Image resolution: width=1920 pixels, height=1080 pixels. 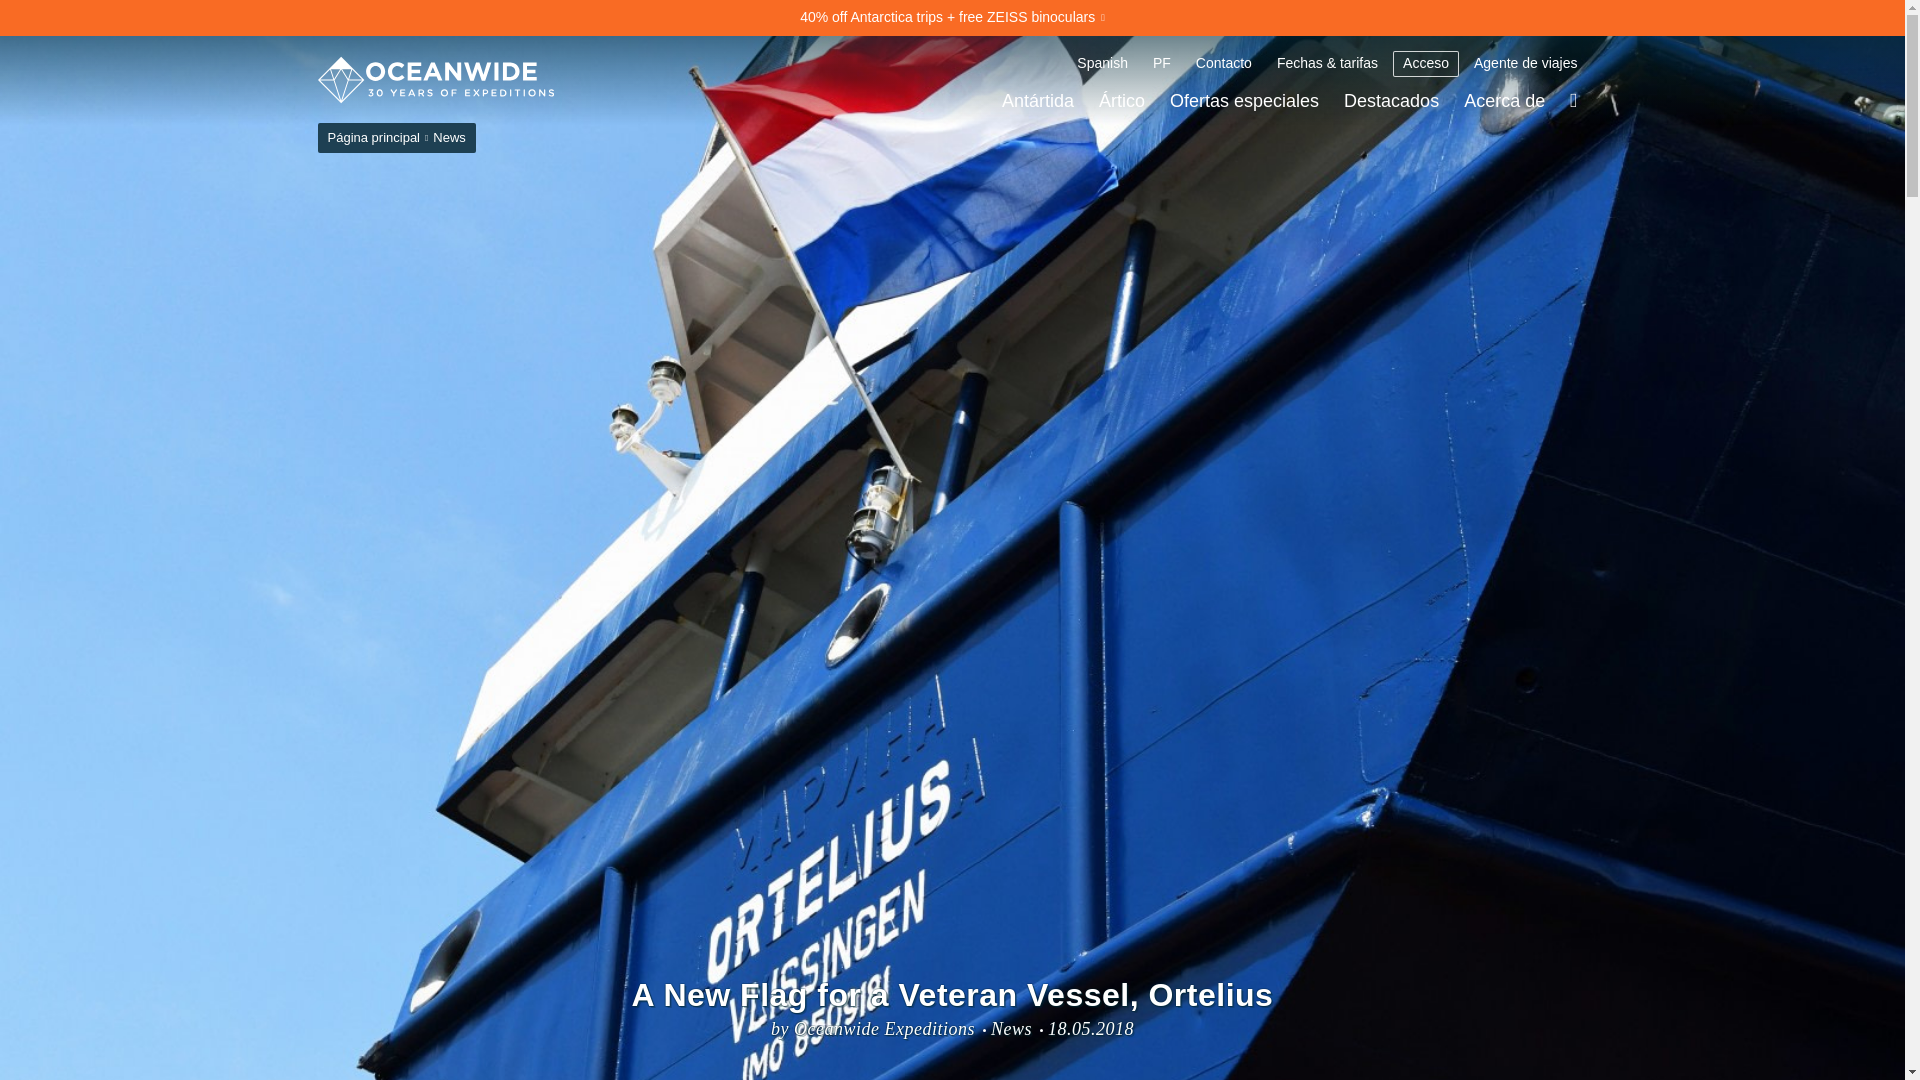 I want to click on Spanish, so click(x=1102, y=63).